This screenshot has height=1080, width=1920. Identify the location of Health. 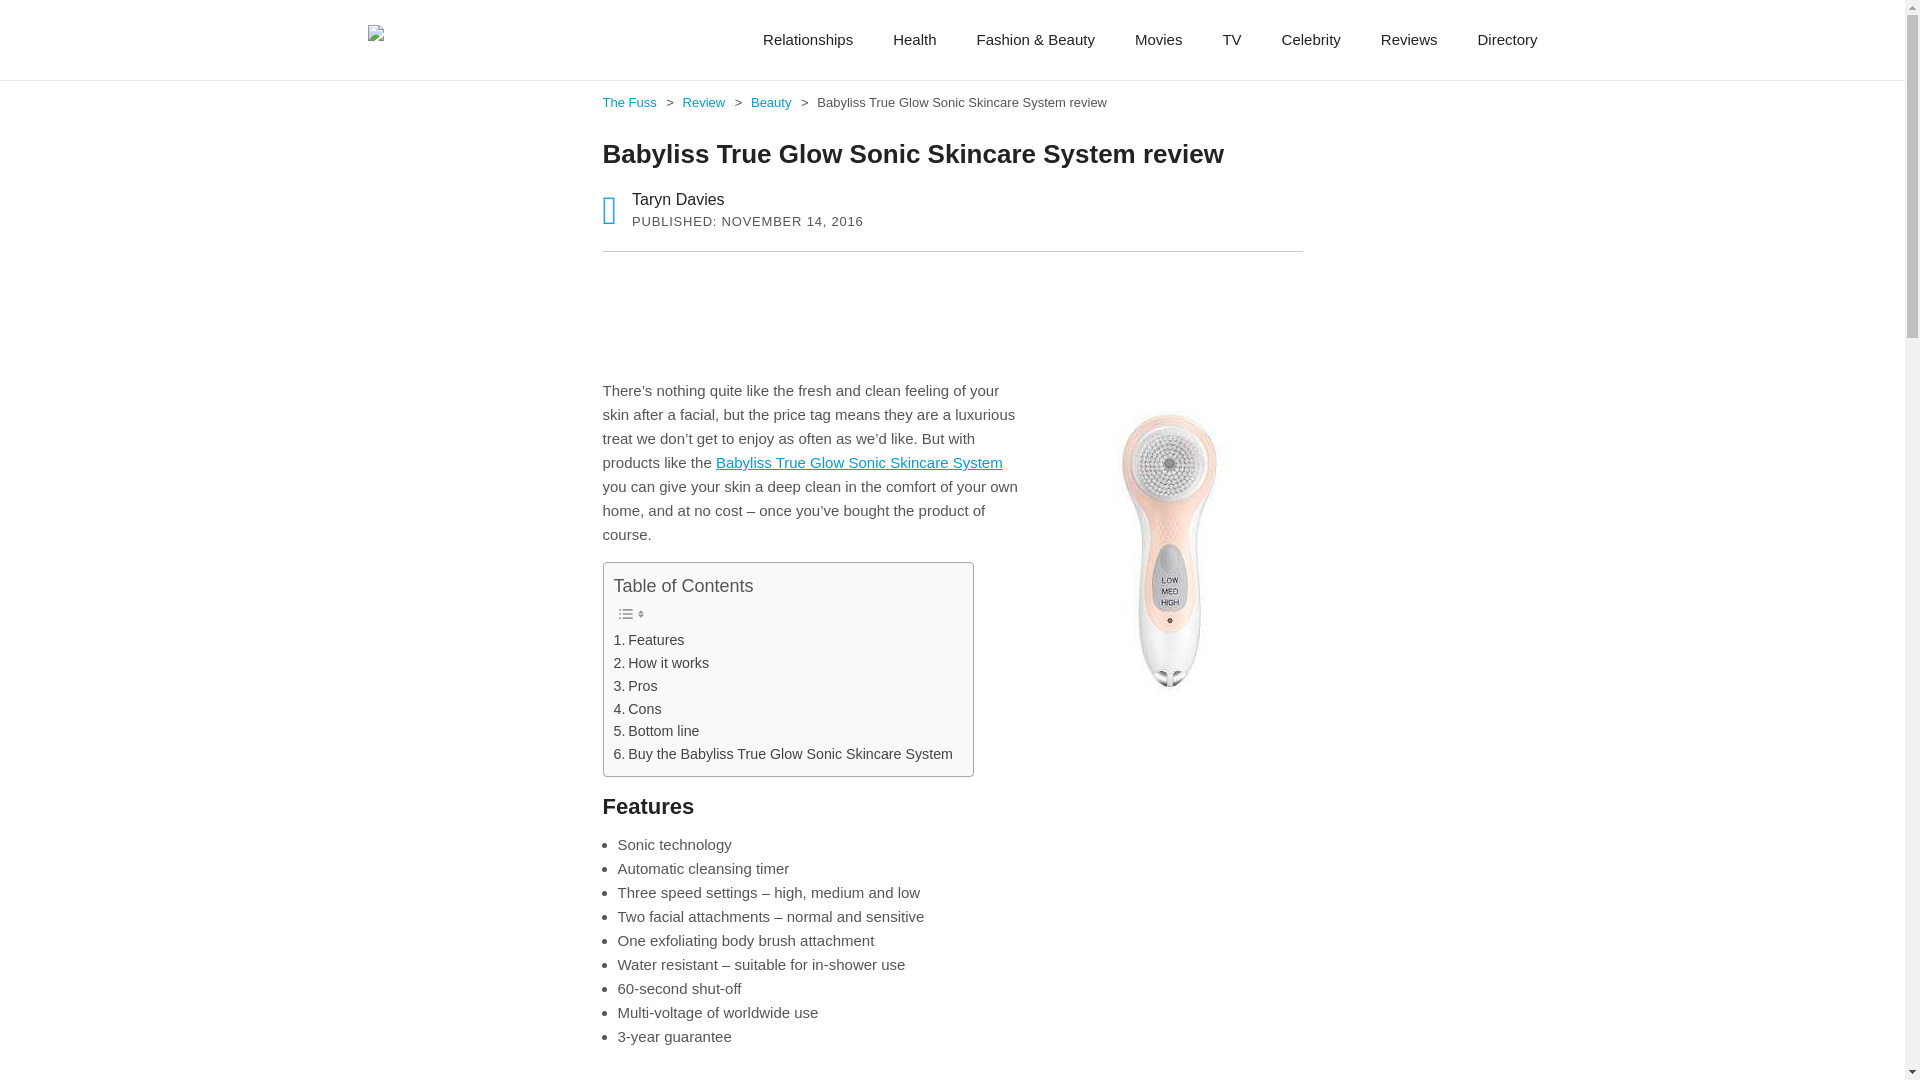
(914, 40).